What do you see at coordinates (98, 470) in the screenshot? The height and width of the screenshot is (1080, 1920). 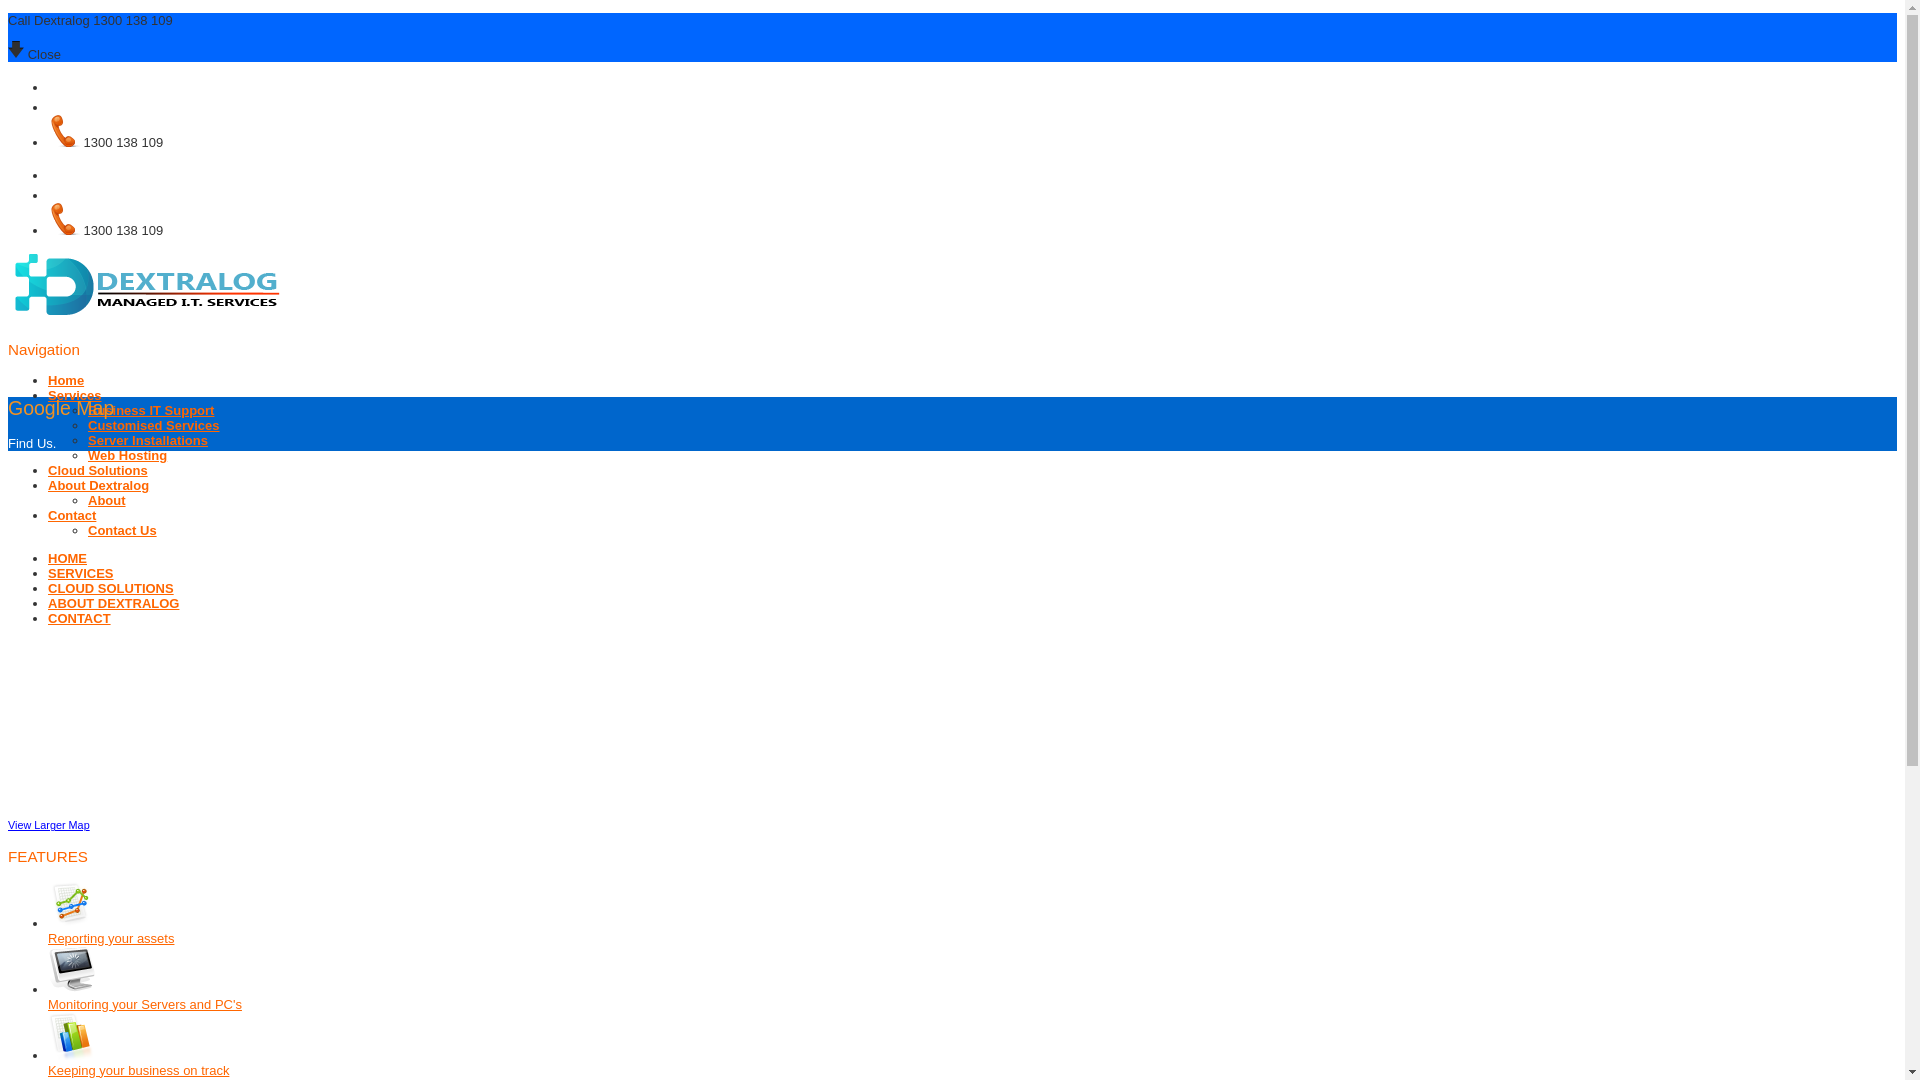 I see `Cloud Solutions` at bounding box center [98, 470].